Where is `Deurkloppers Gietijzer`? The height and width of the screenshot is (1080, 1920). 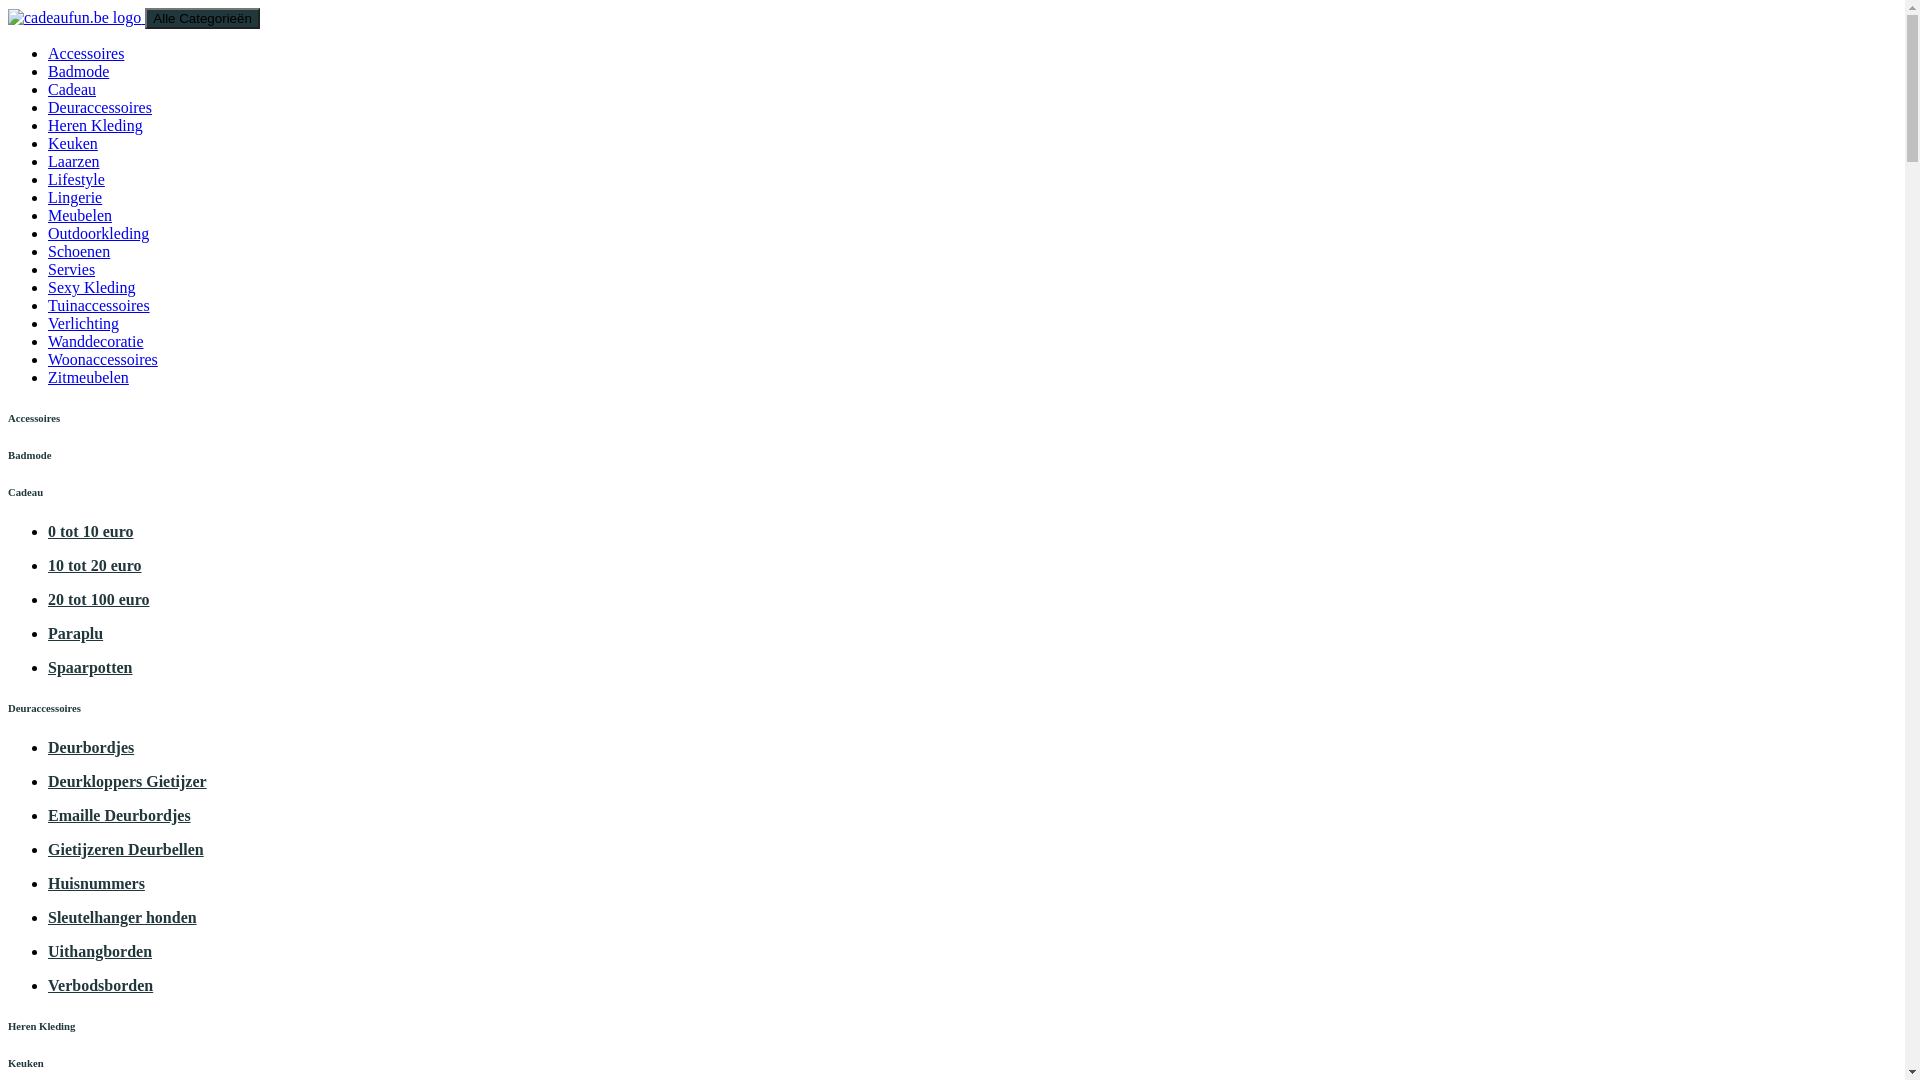
Deurkloppers Gietijzer is located at coordinates (128, 782).